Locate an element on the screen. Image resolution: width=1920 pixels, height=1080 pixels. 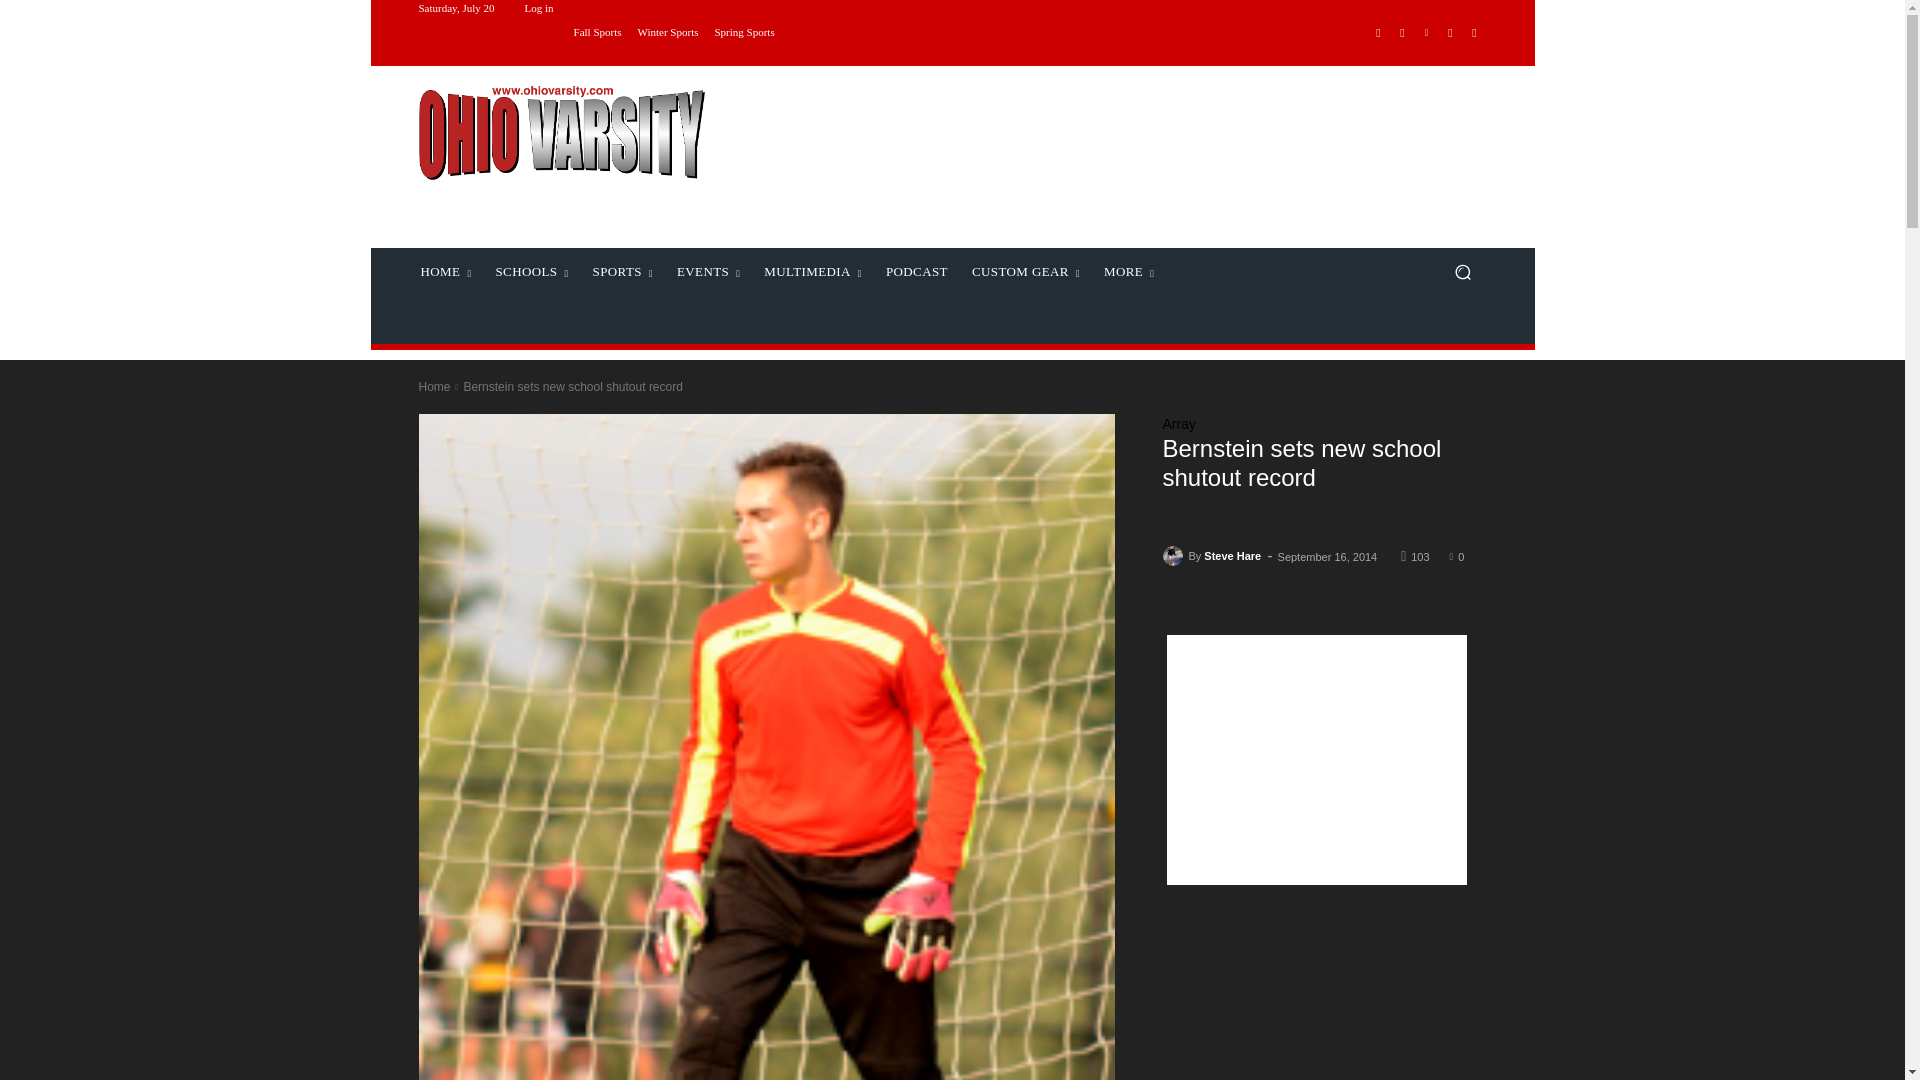
Twitter is located at coordinates (1450, 32).